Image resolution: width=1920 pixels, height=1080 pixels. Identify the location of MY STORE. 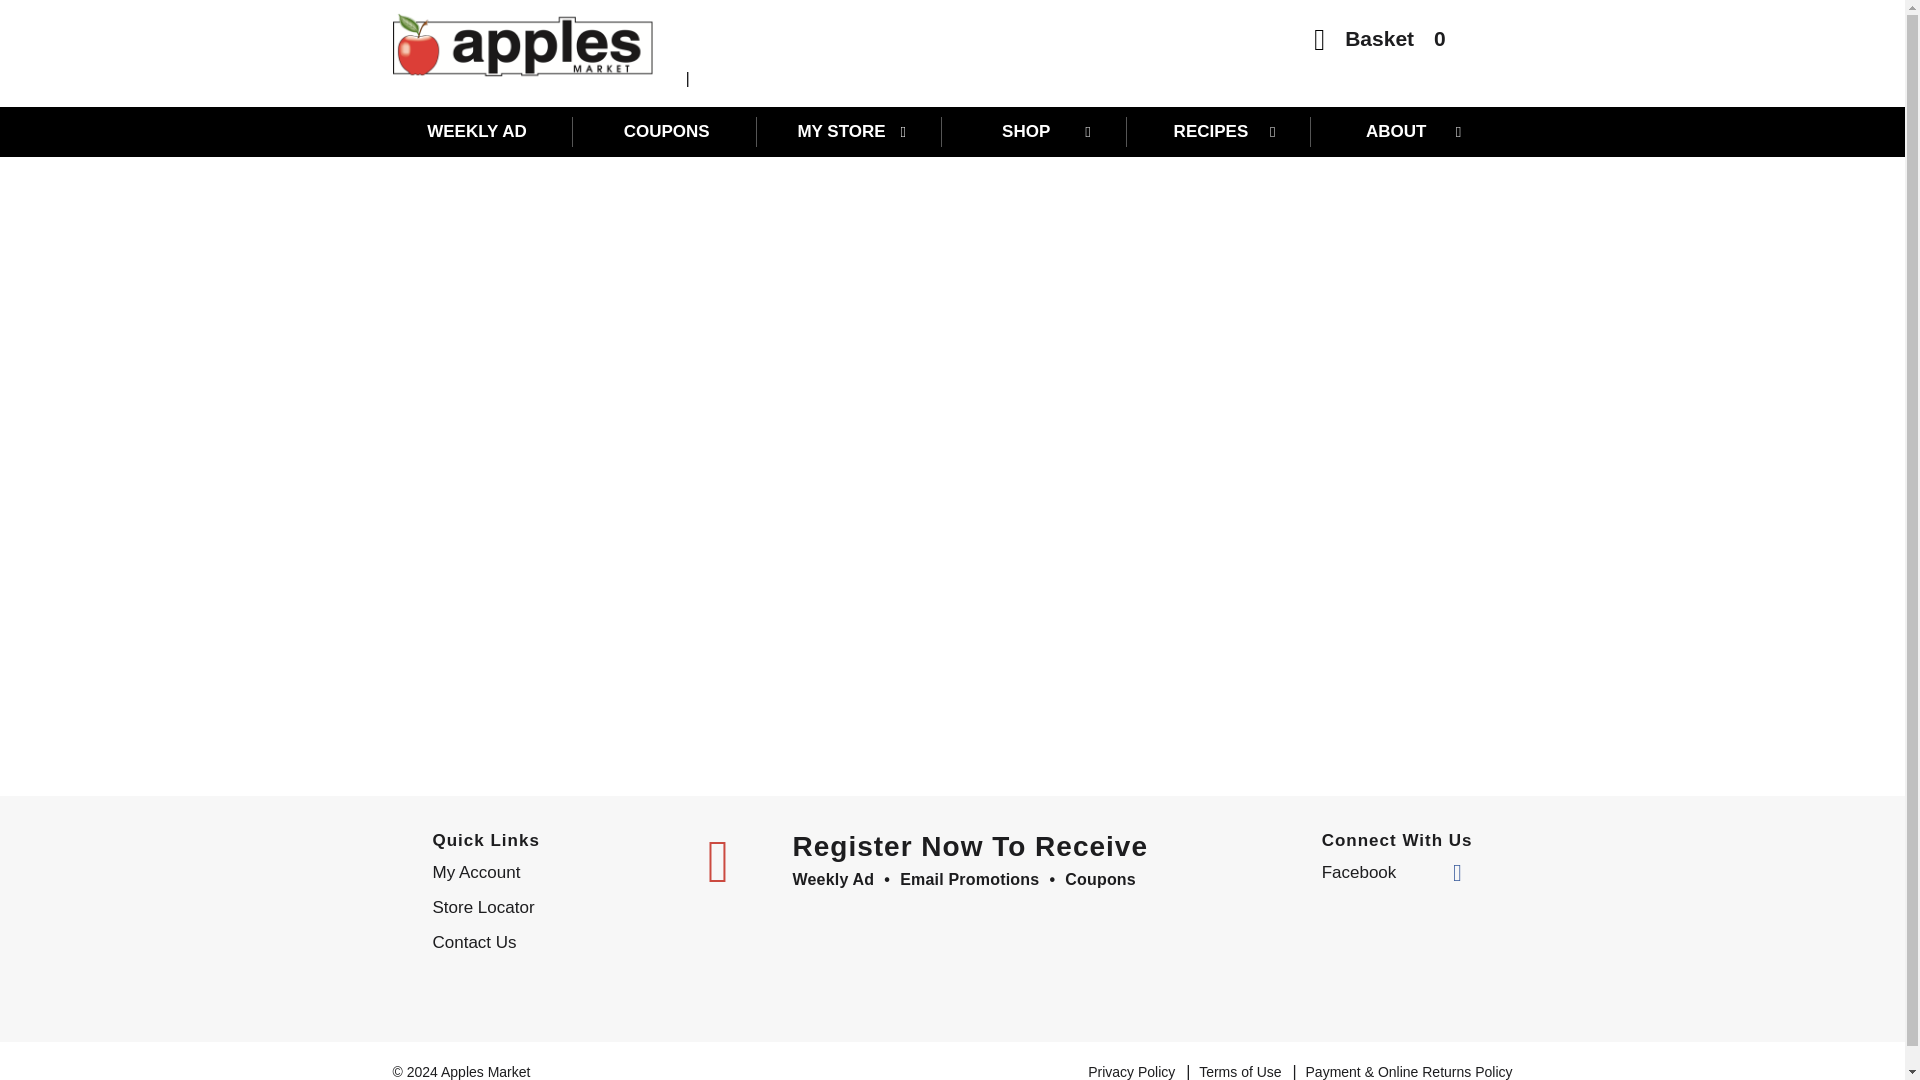
(852, 131).